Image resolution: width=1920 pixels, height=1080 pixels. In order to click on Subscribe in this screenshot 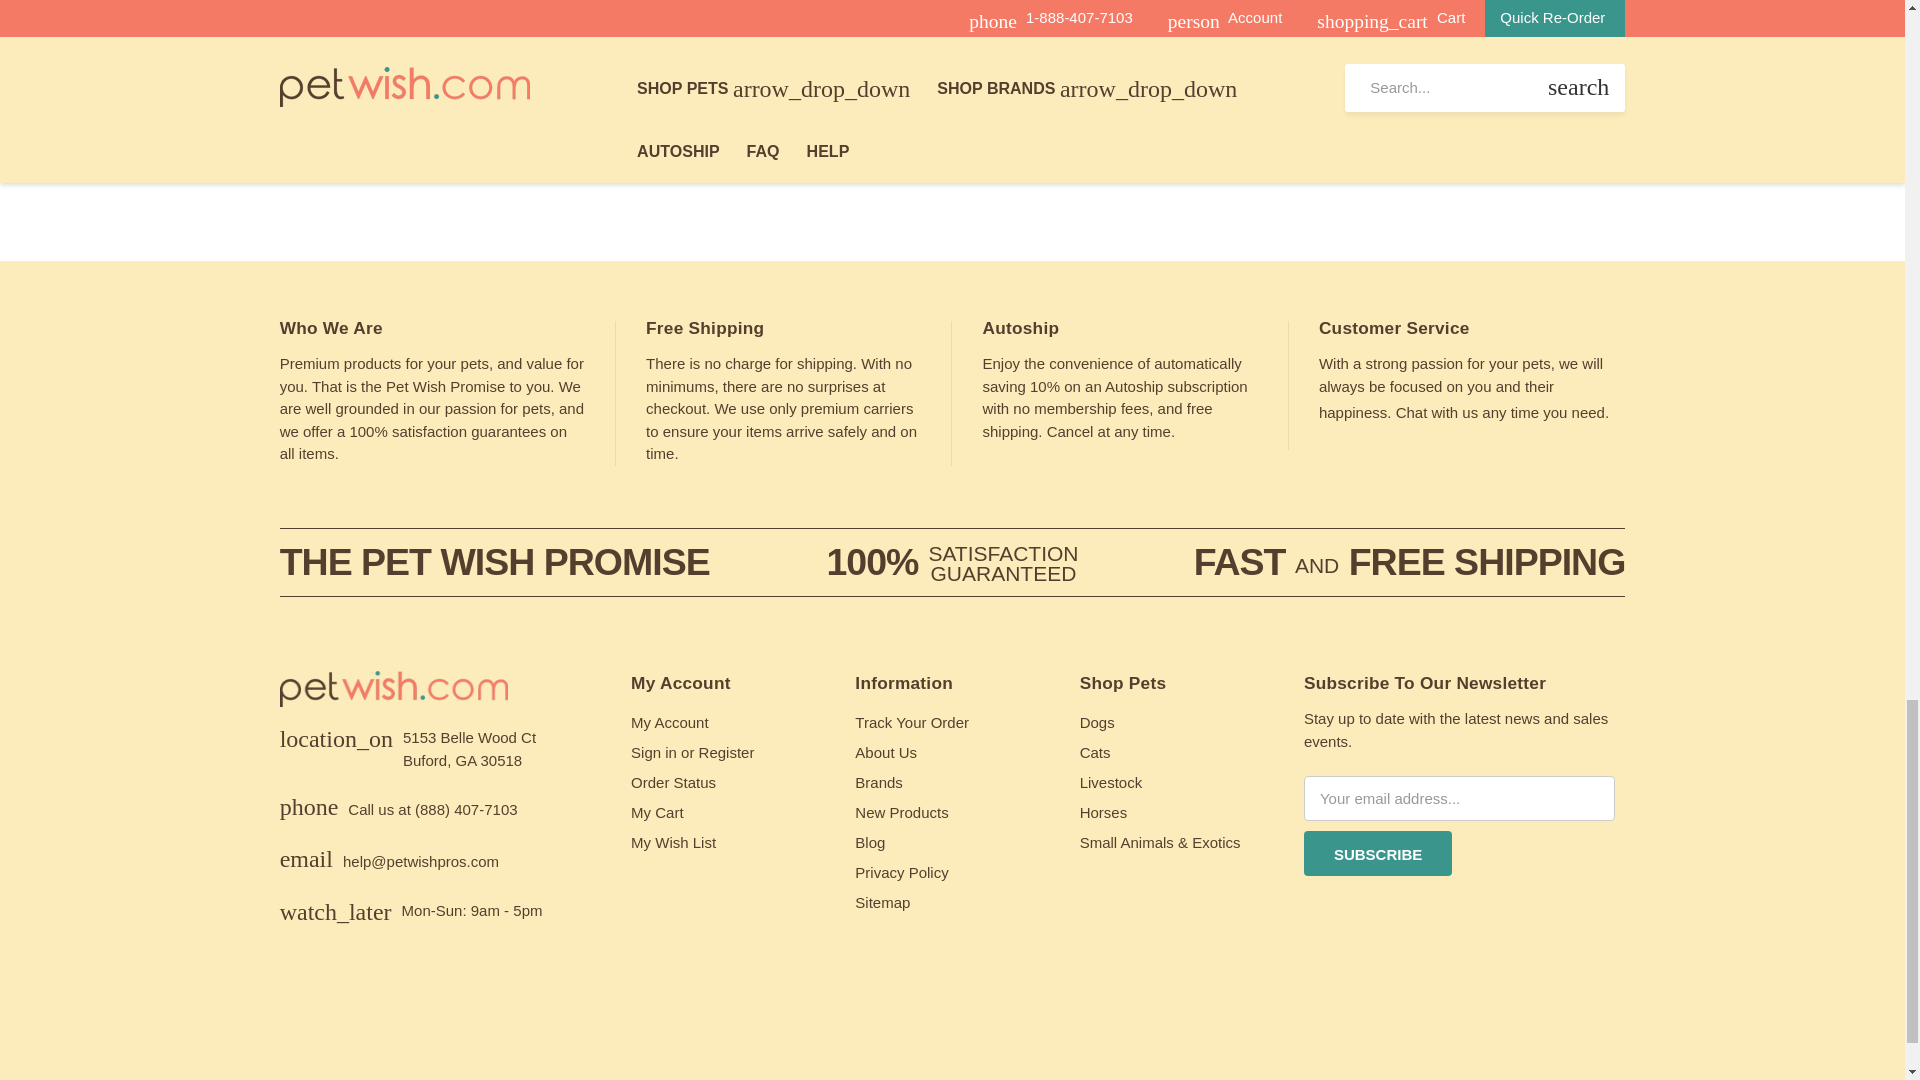, I will do `click(1377, 852)`.